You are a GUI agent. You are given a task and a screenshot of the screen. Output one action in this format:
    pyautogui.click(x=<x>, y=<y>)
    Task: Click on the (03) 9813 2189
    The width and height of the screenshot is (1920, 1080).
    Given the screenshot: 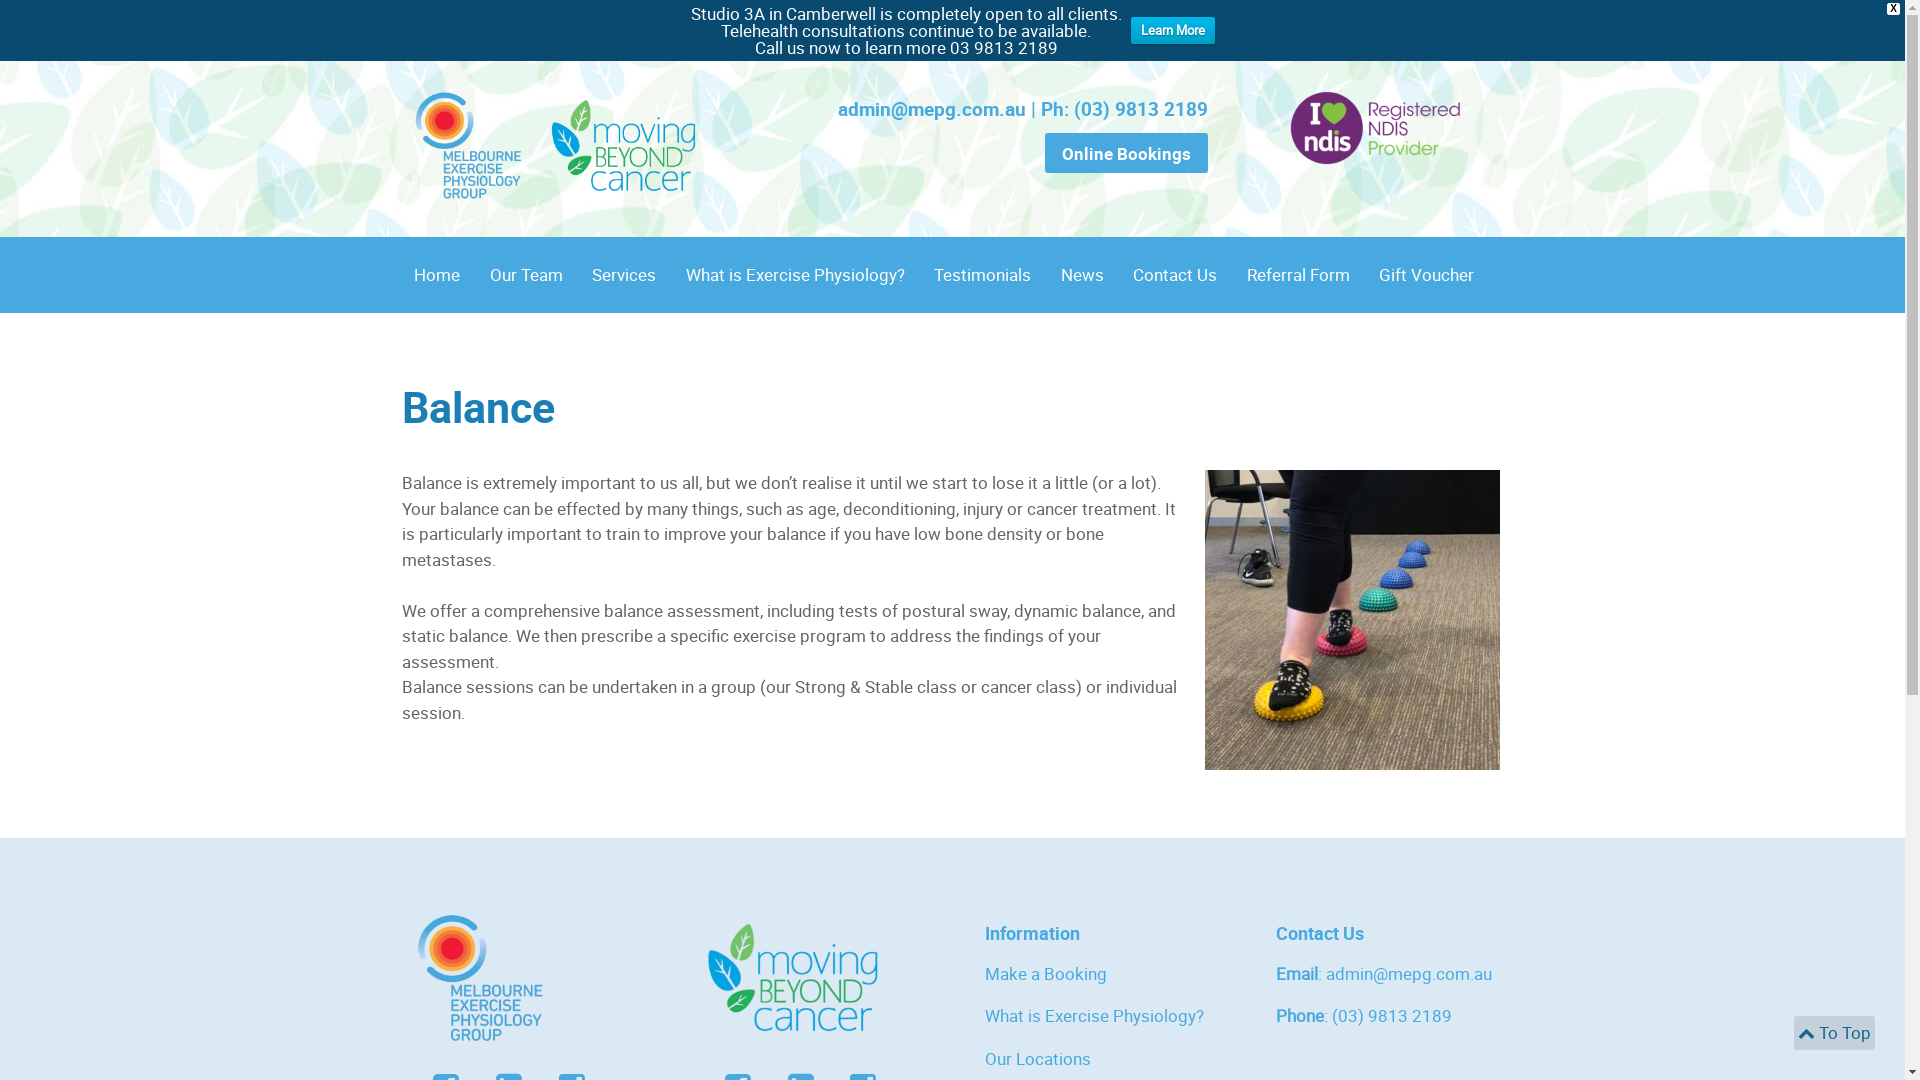 What is the action you would take?
    pyautogui.click(x=1392, y=1016)
    